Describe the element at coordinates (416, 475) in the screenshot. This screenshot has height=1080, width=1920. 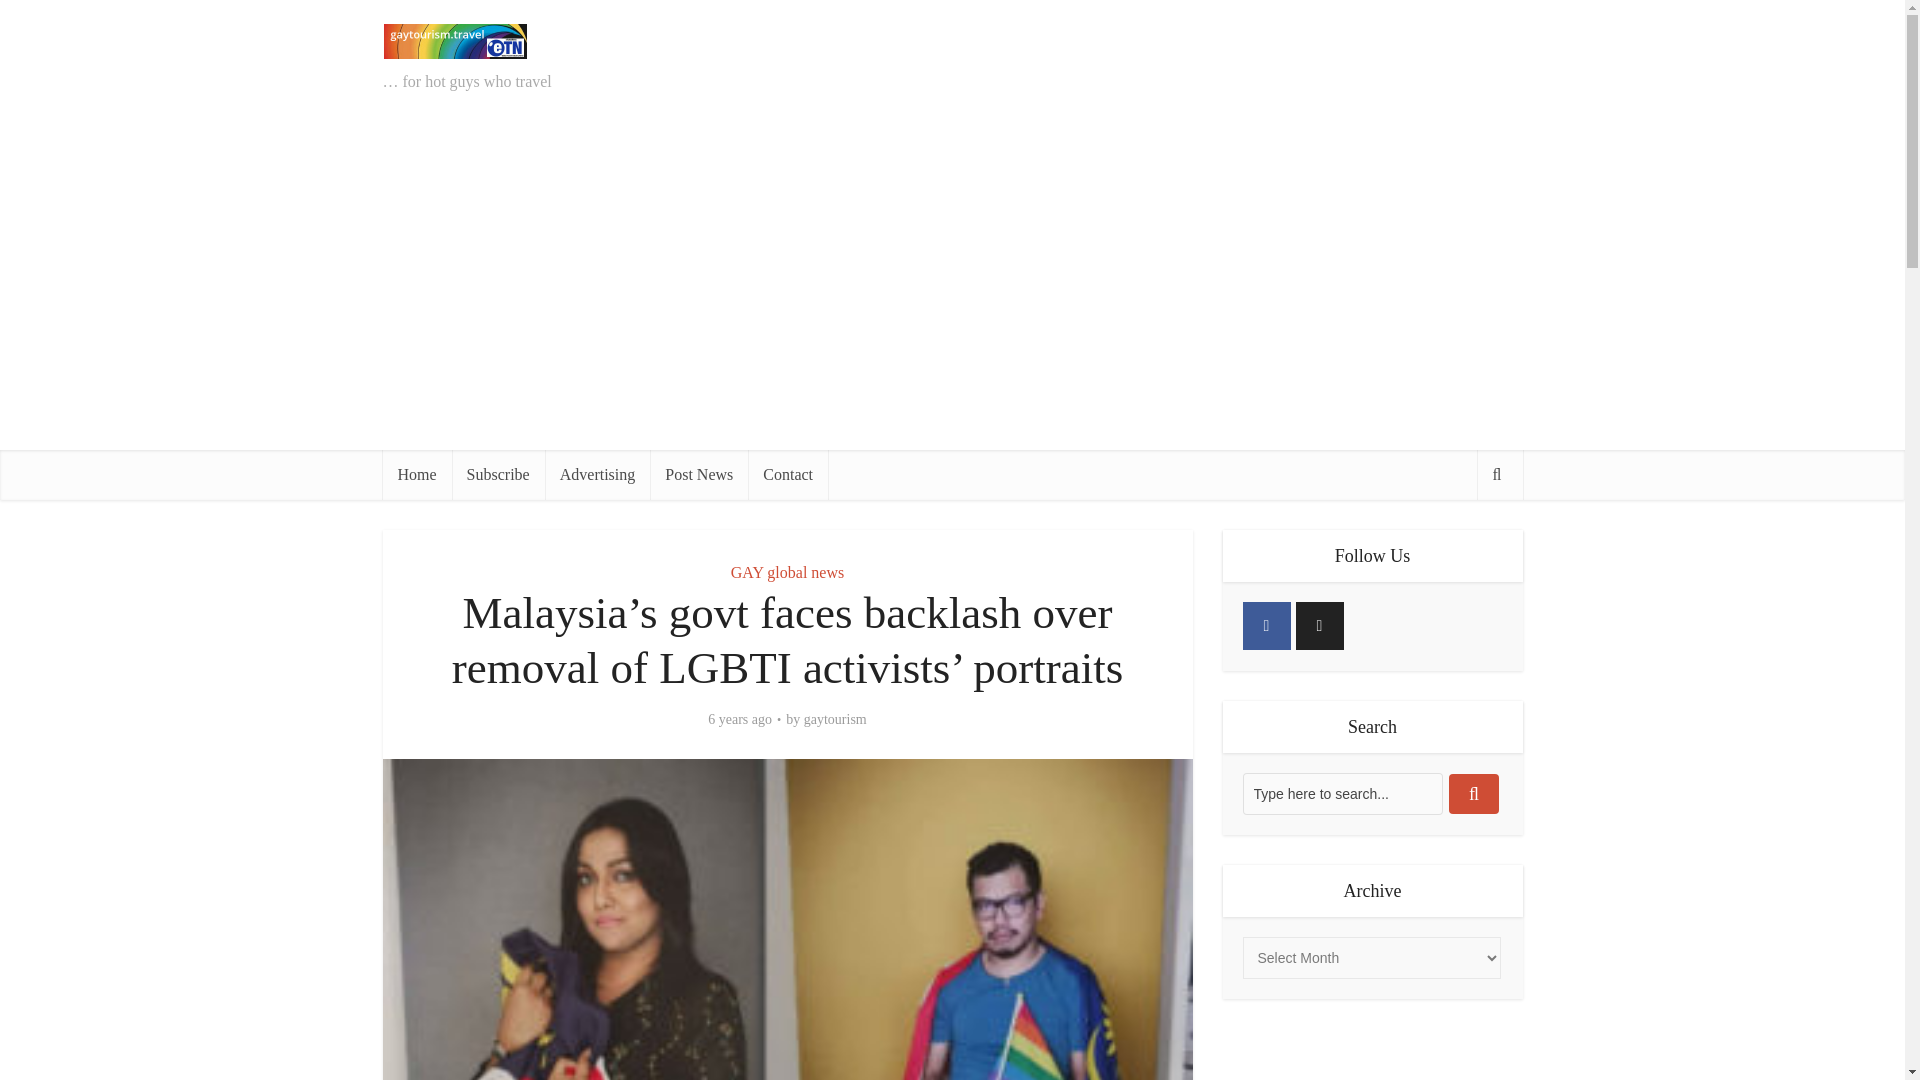
I see `Home` at that location.